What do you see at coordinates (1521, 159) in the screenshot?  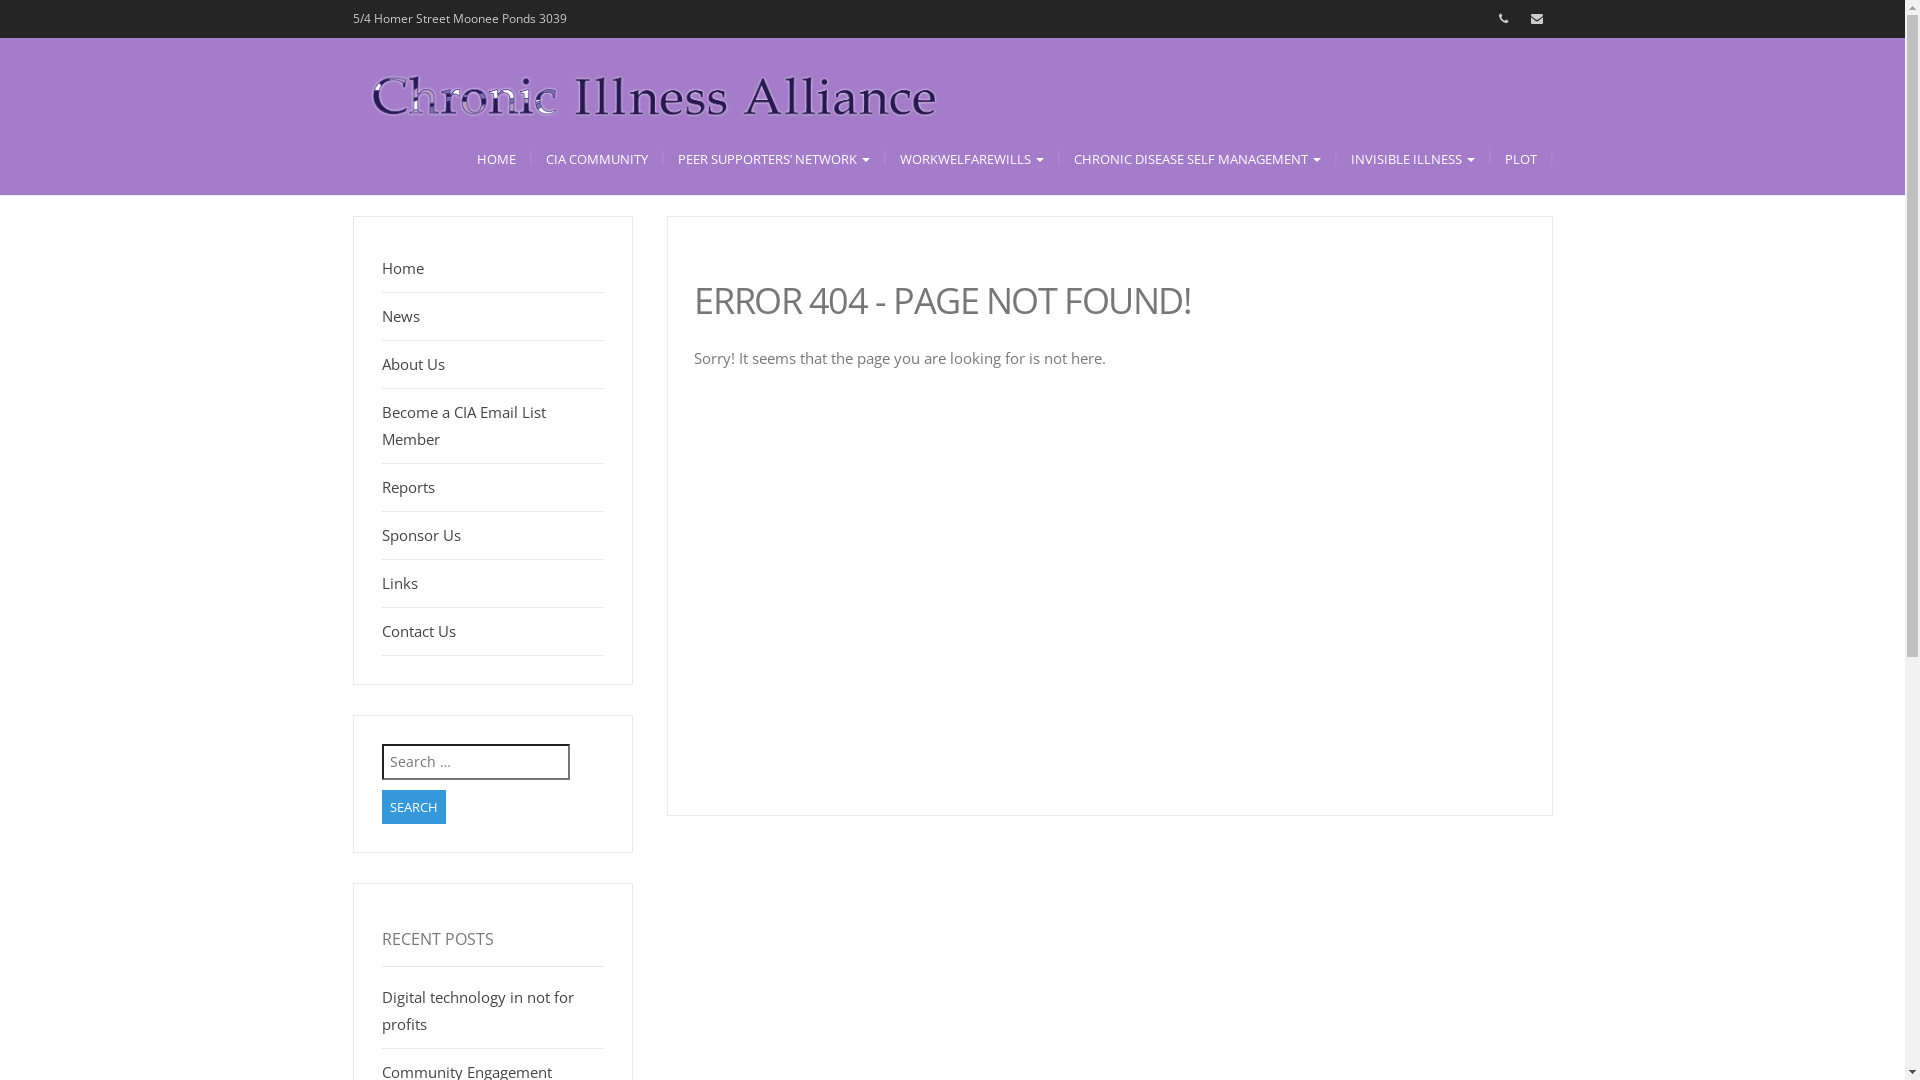 I see `PLOT` at bounding box center [1521, 159].